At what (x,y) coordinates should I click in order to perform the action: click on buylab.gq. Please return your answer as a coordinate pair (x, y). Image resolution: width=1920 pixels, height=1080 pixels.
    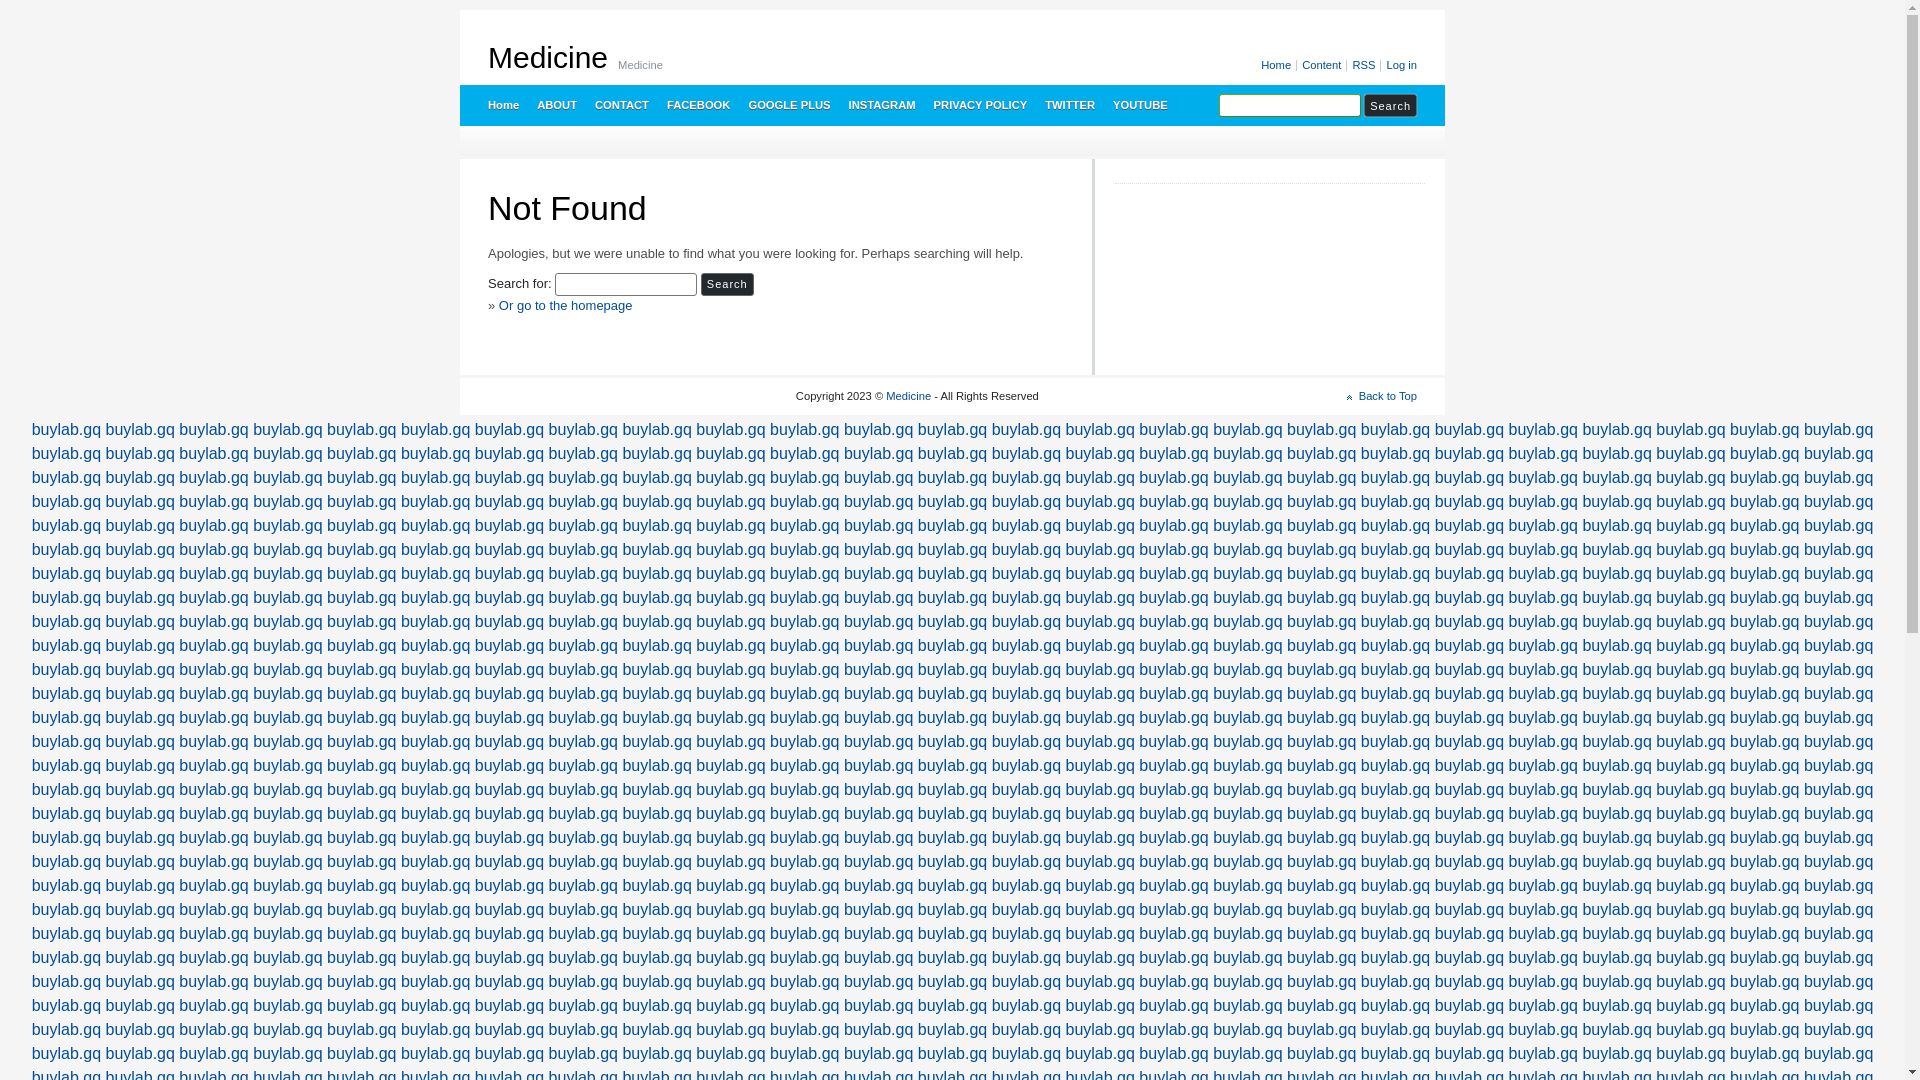
    Looking at the image, I should click on (66, 1006).